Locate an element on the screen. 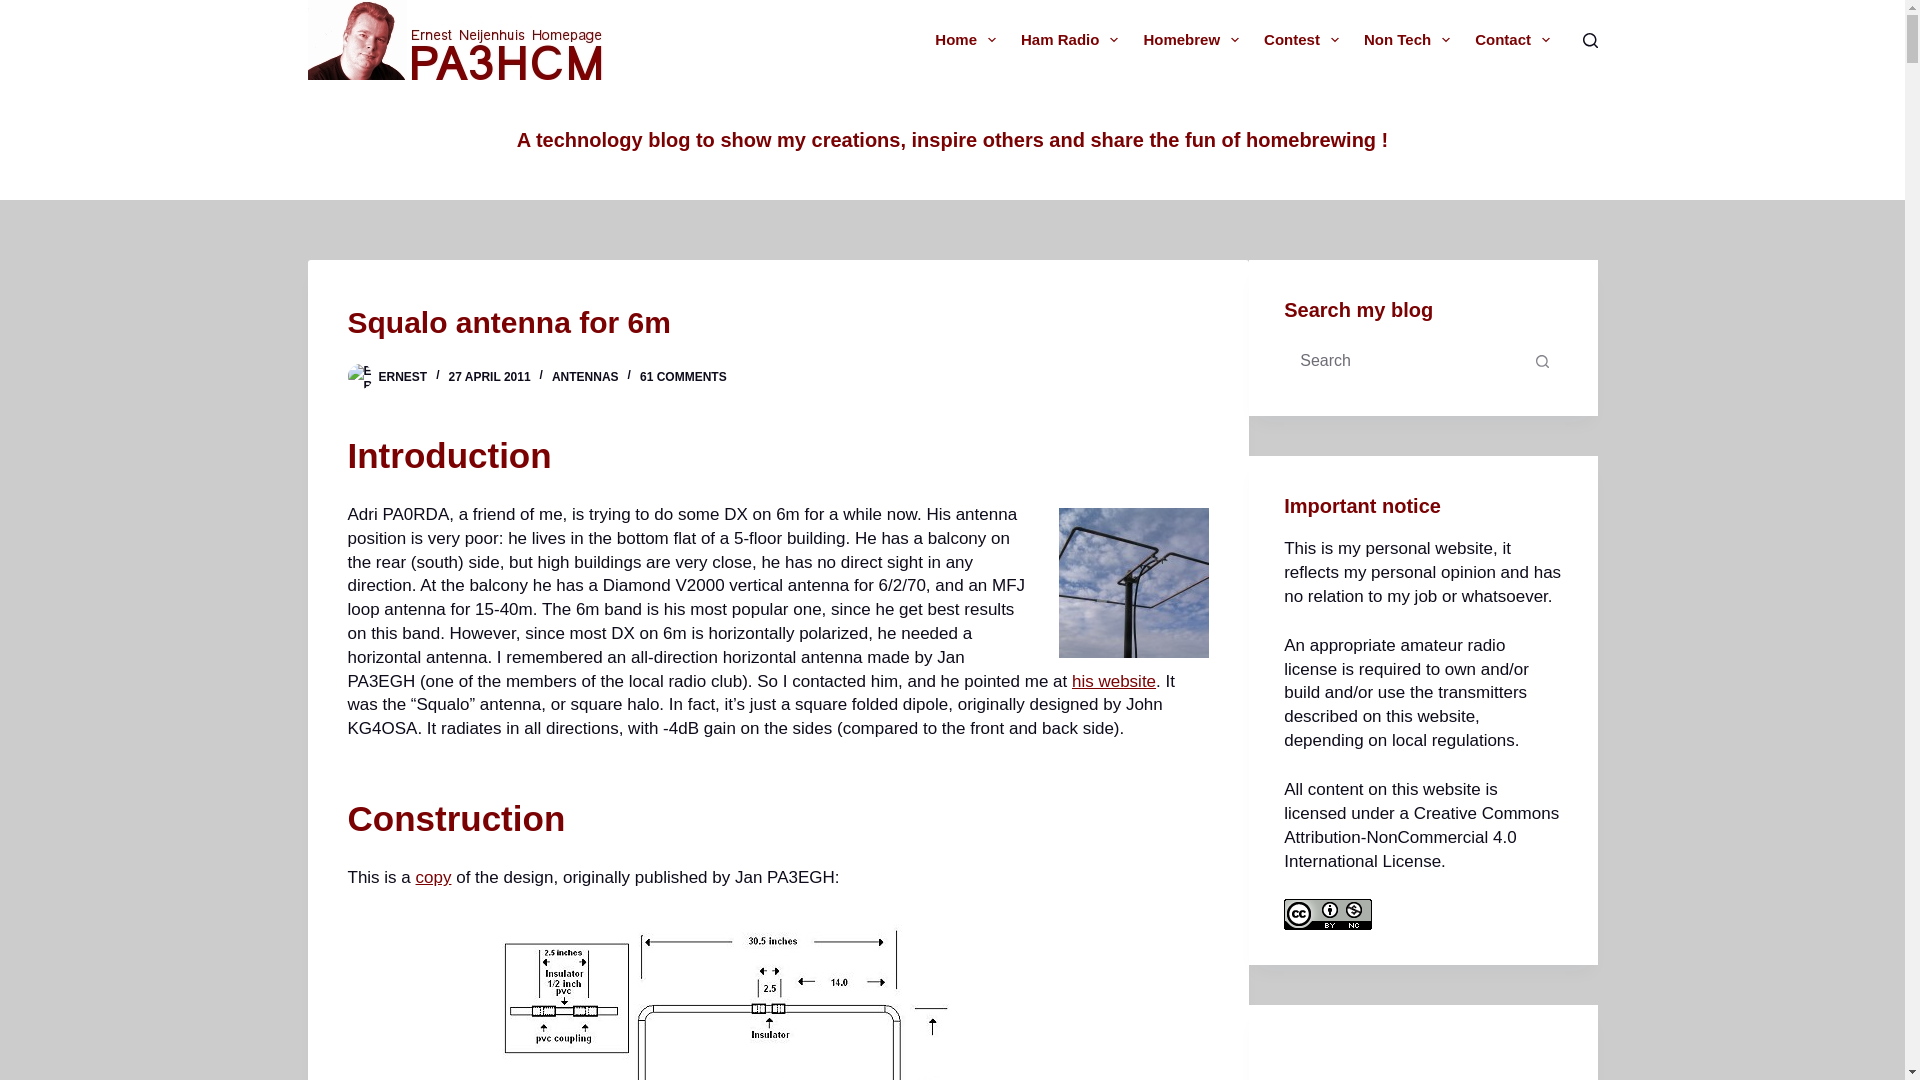  Squalo antenna for 6m is located at coordinates (778, 322).